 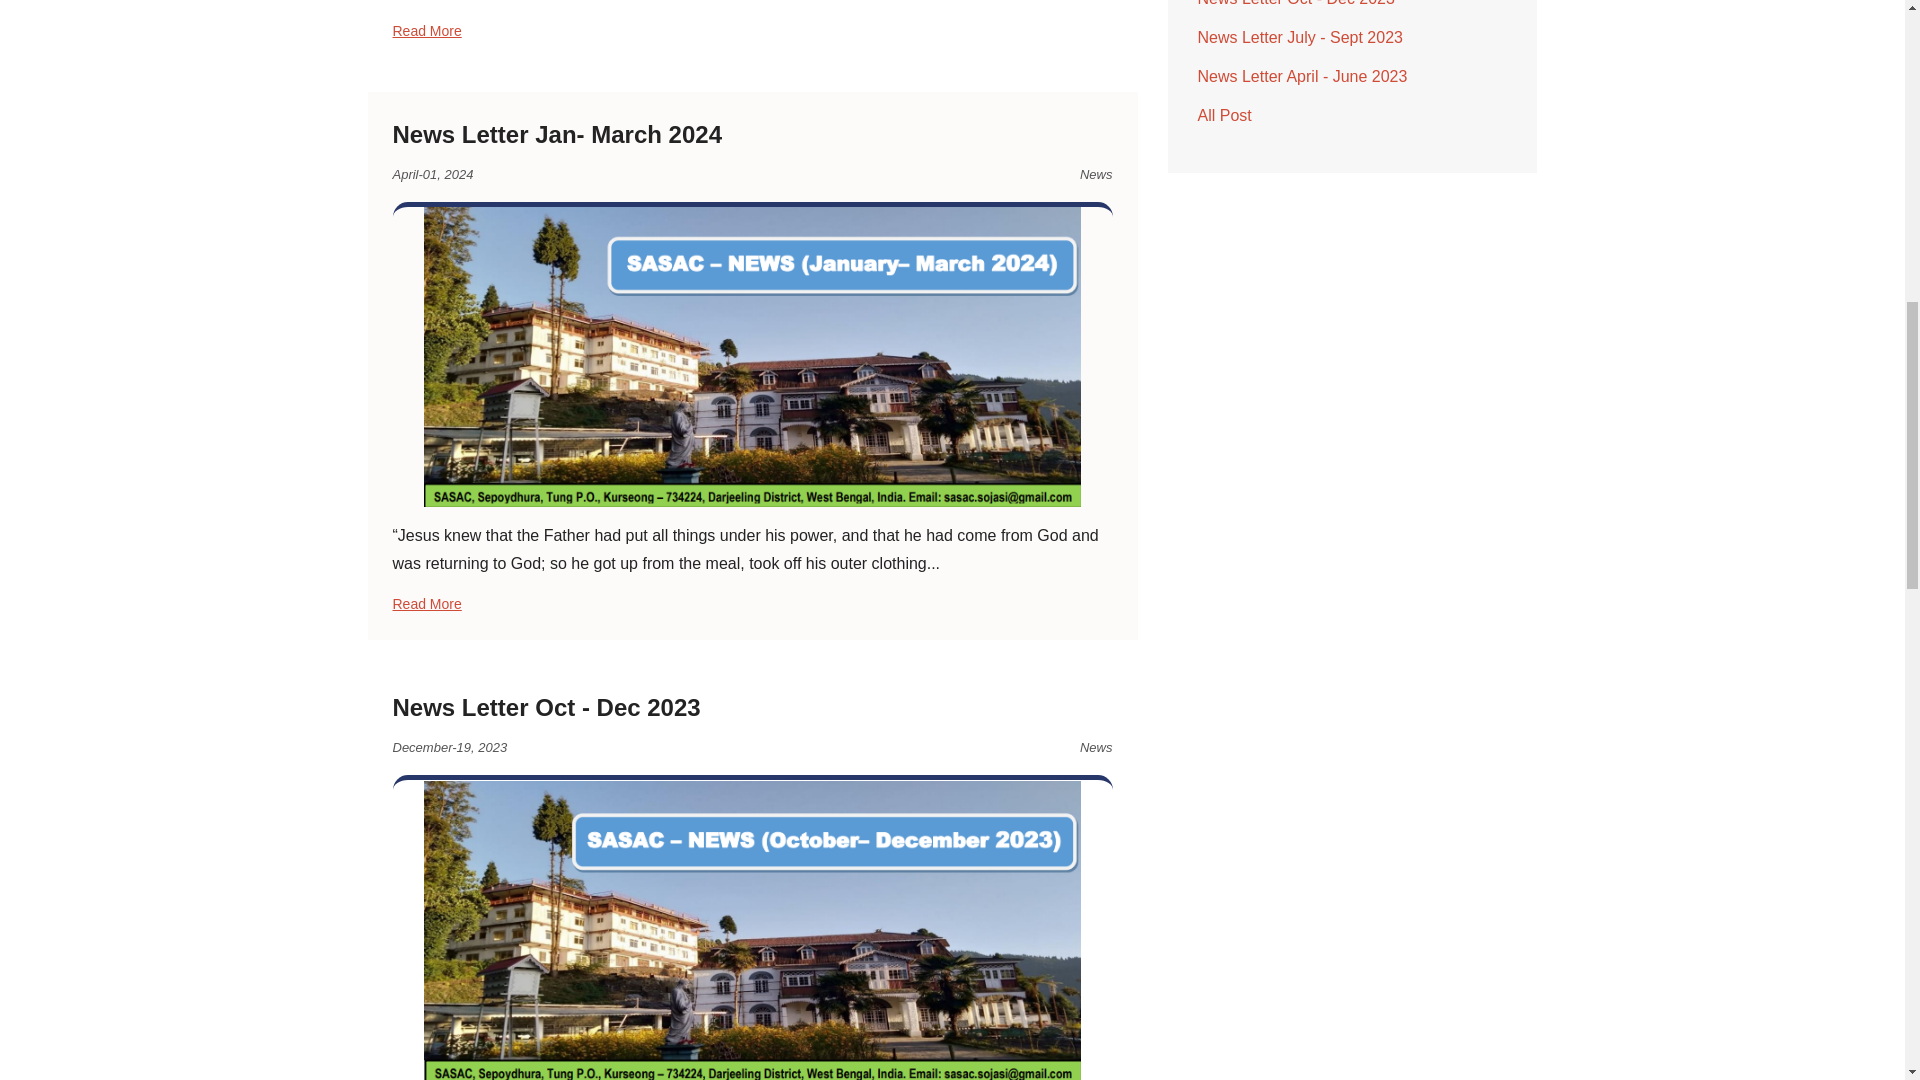 I want to click on All Post, so click(x=1224, y=115).